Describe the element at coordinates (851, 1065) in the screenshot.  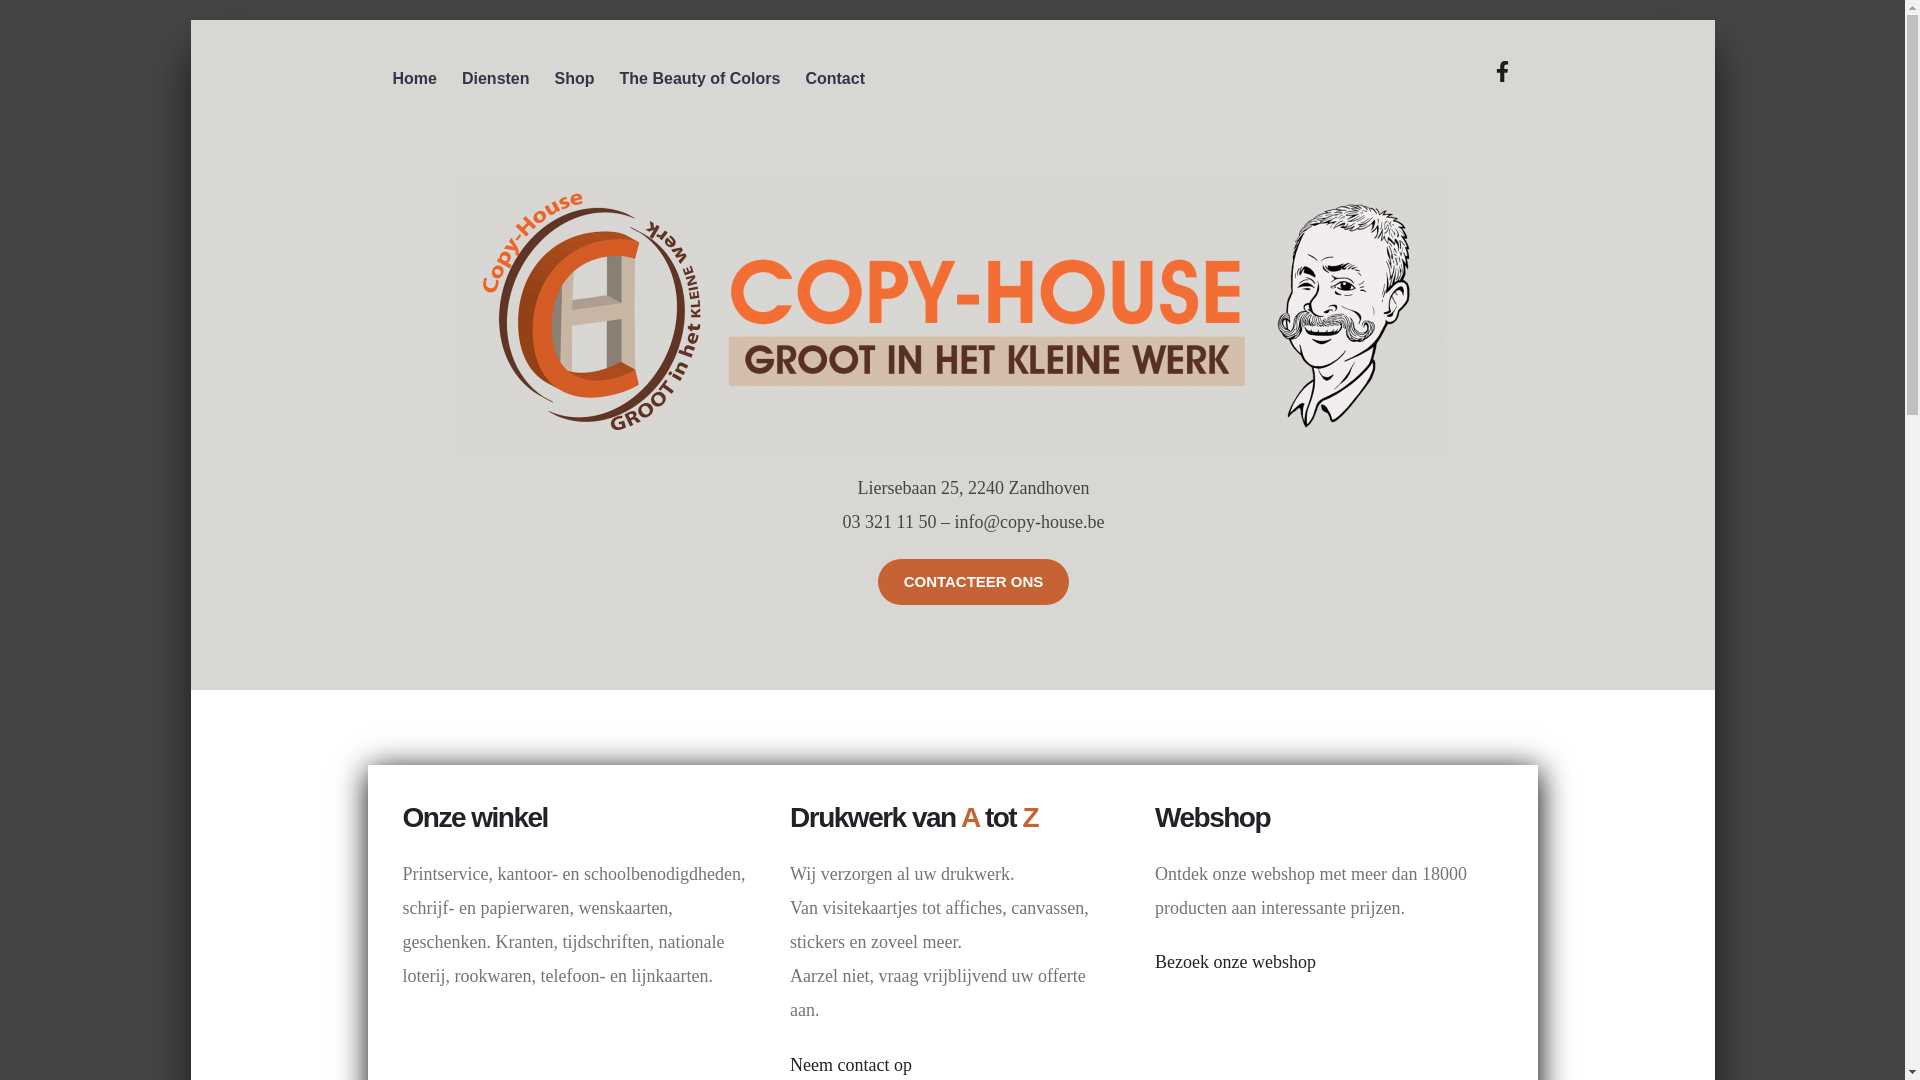
I see `Neem contact op` at that location.